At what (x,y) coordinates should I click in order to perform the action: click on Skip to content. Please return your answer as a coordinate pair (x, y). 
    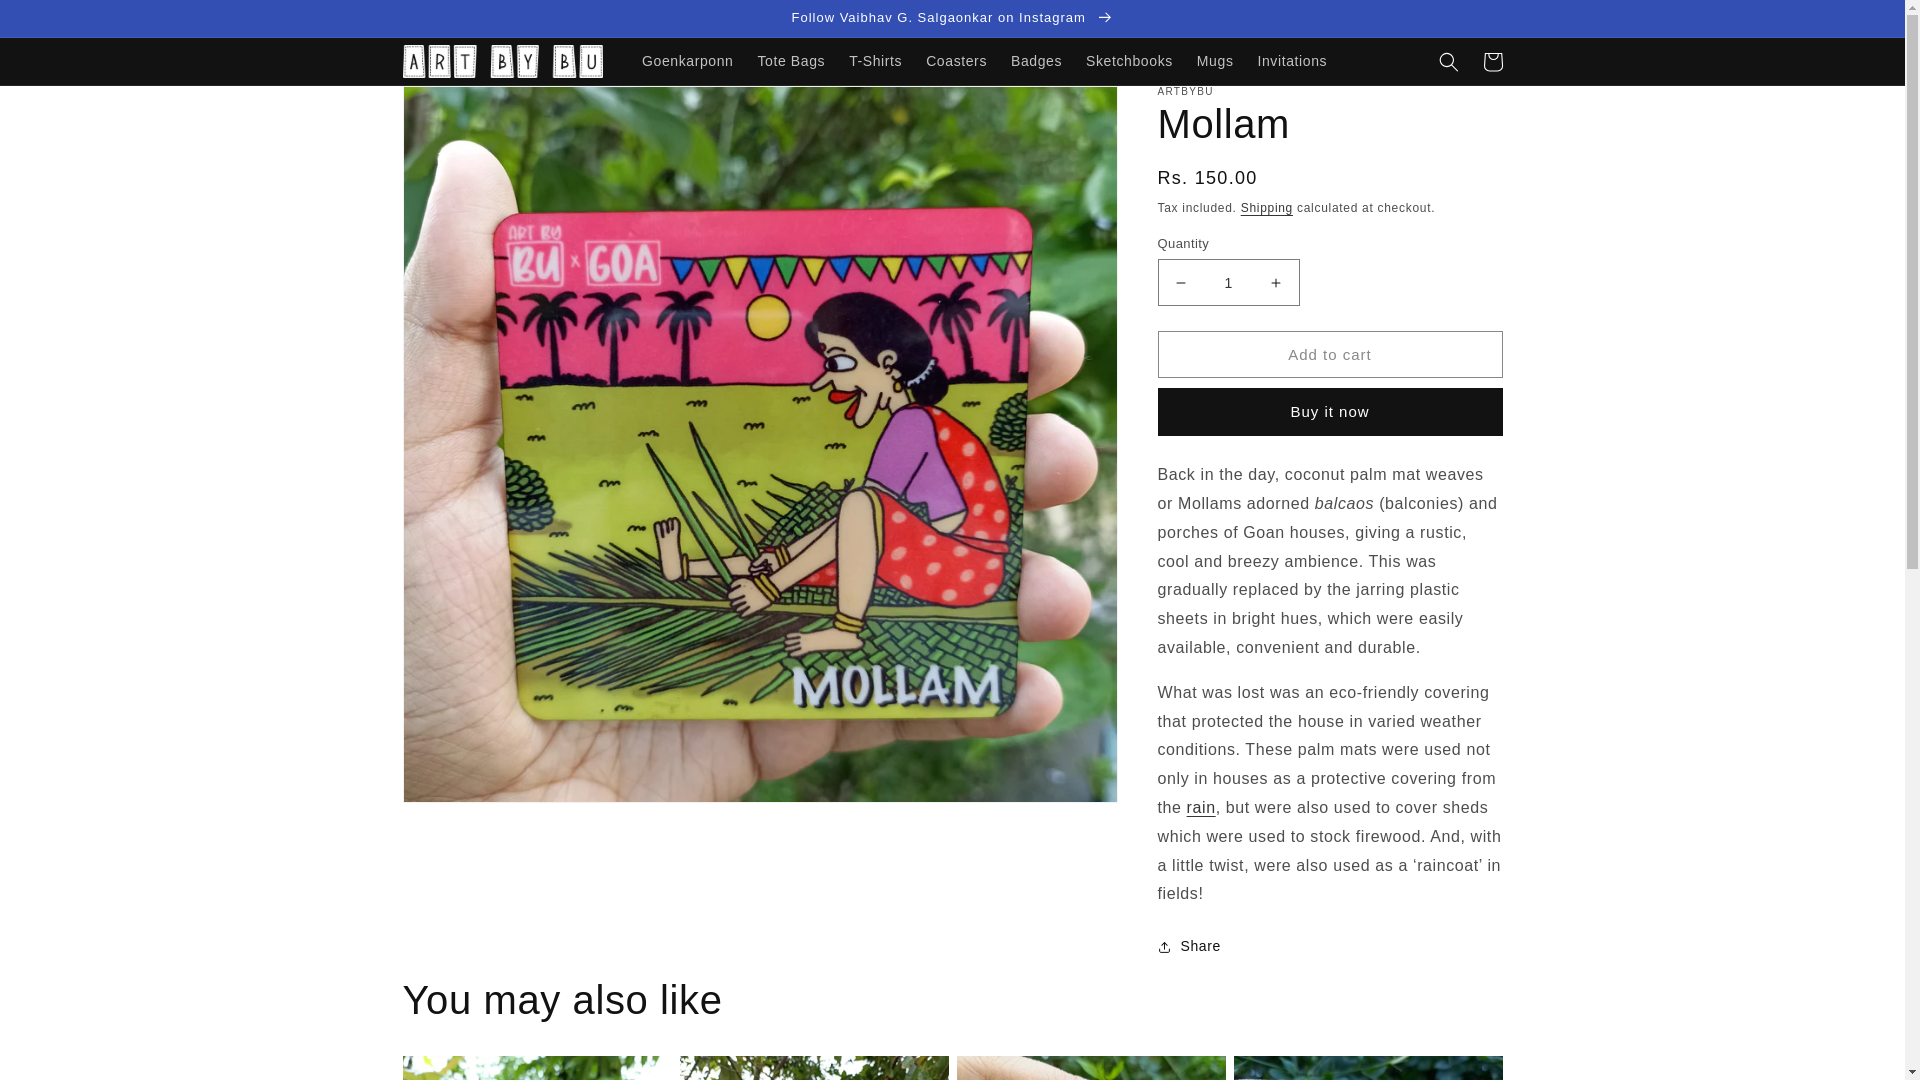
    Looking at the image, I should click on (60, 23).